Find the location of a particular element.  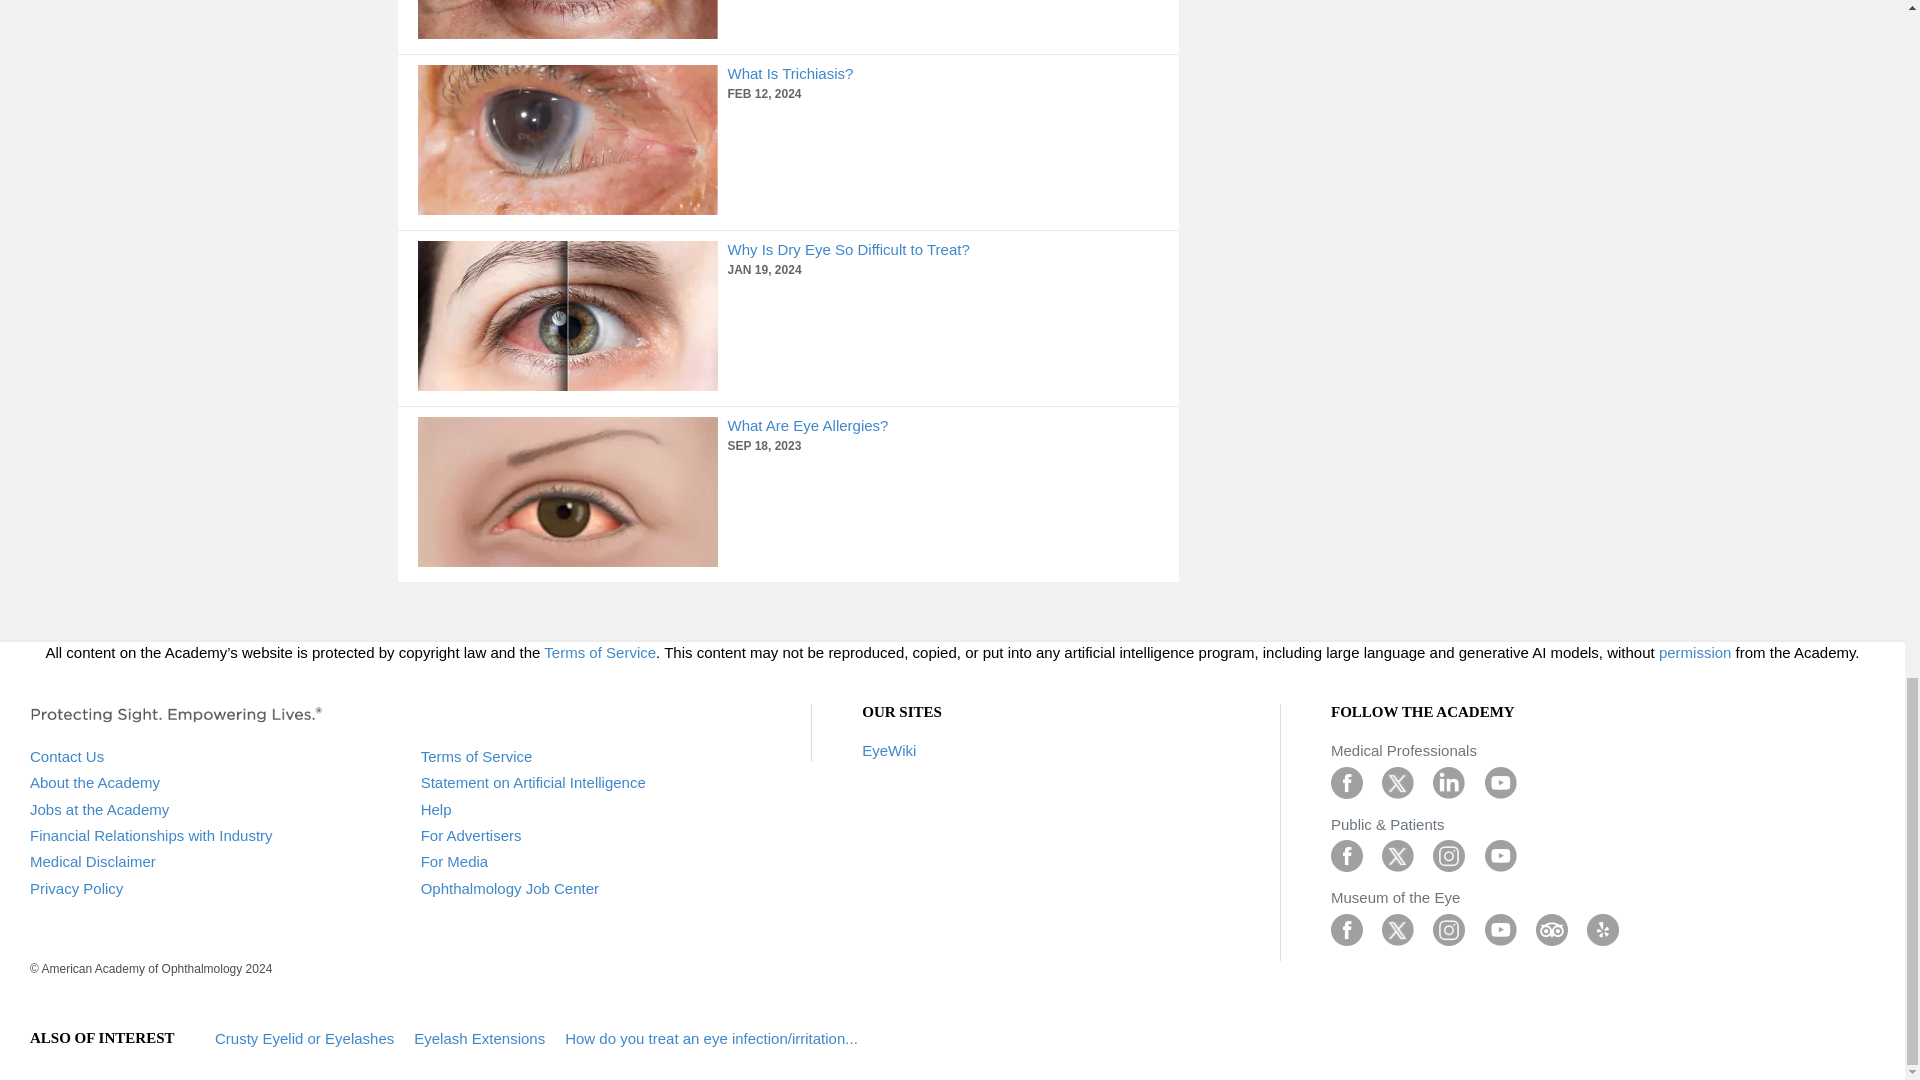

YouTube is located at coordinates (1500, 928).